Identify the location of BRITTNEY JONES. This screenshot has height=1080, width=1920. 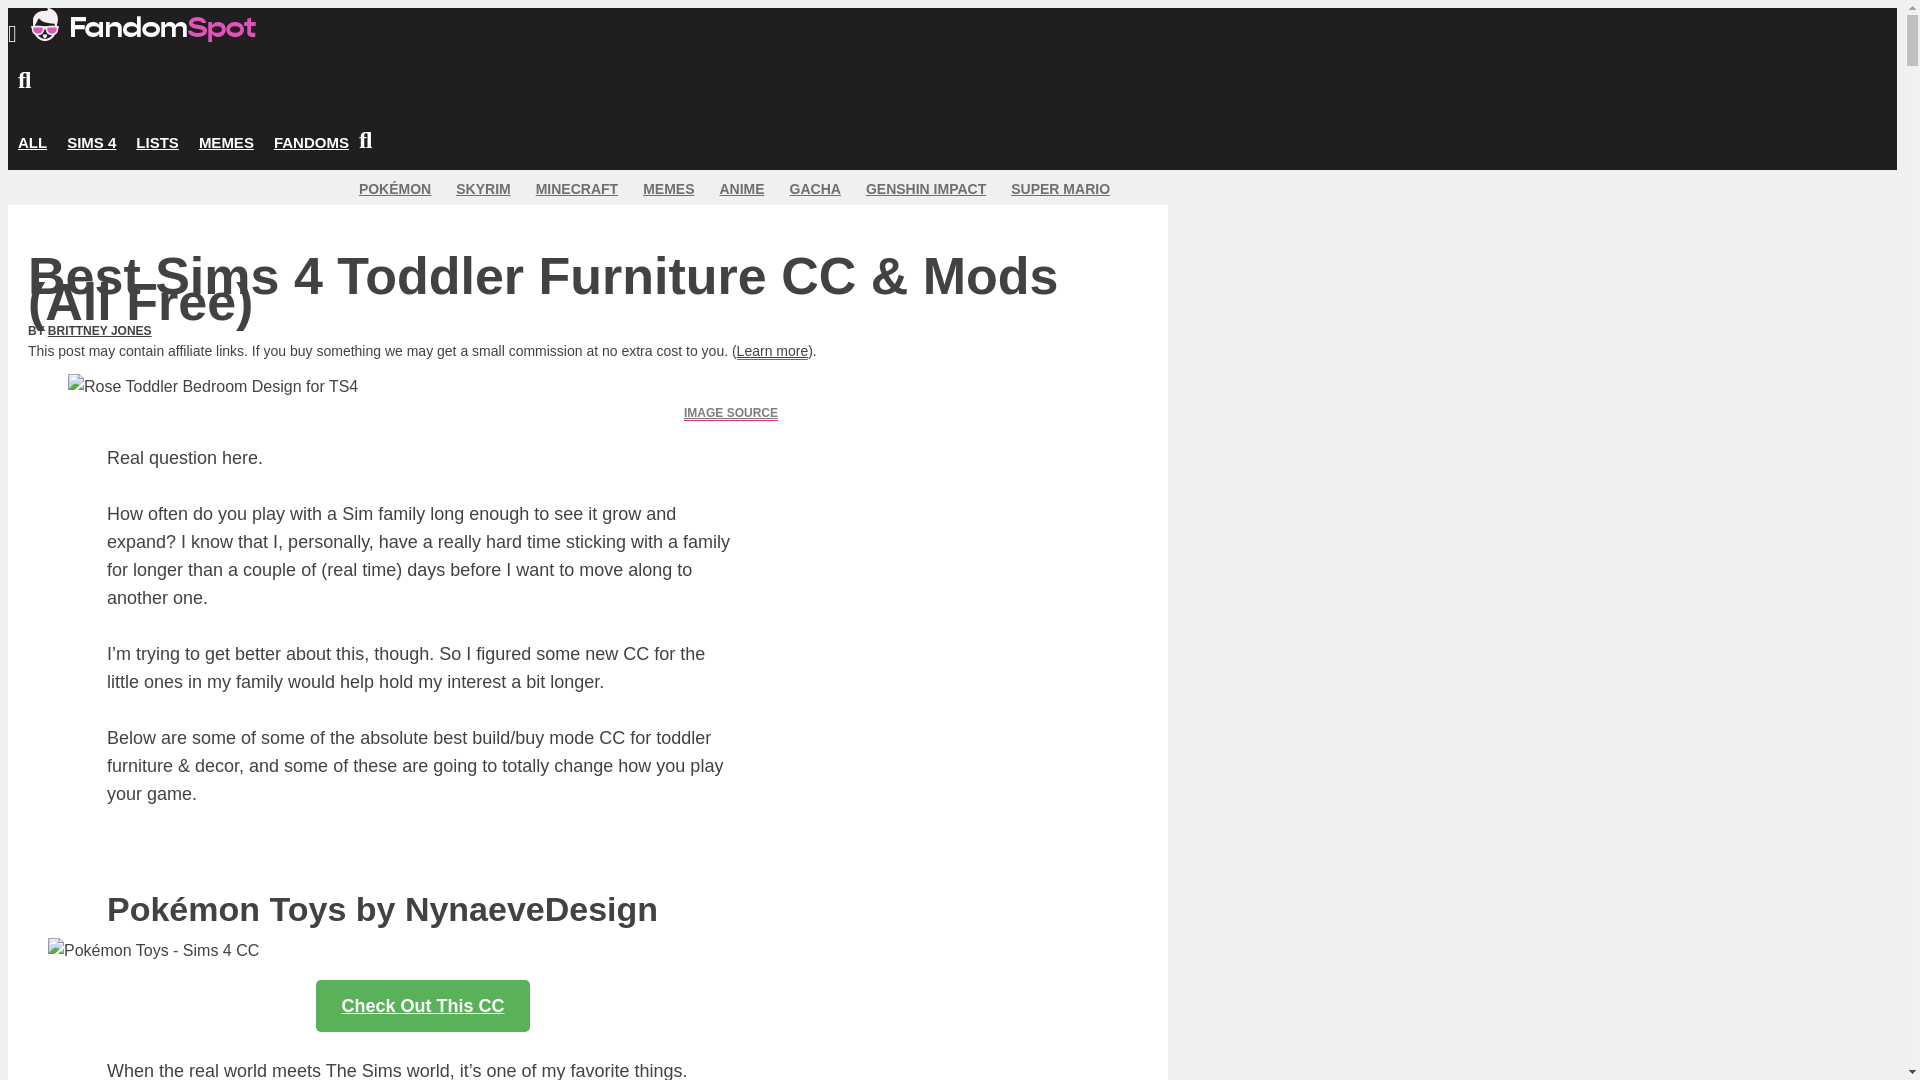
(100, 331).